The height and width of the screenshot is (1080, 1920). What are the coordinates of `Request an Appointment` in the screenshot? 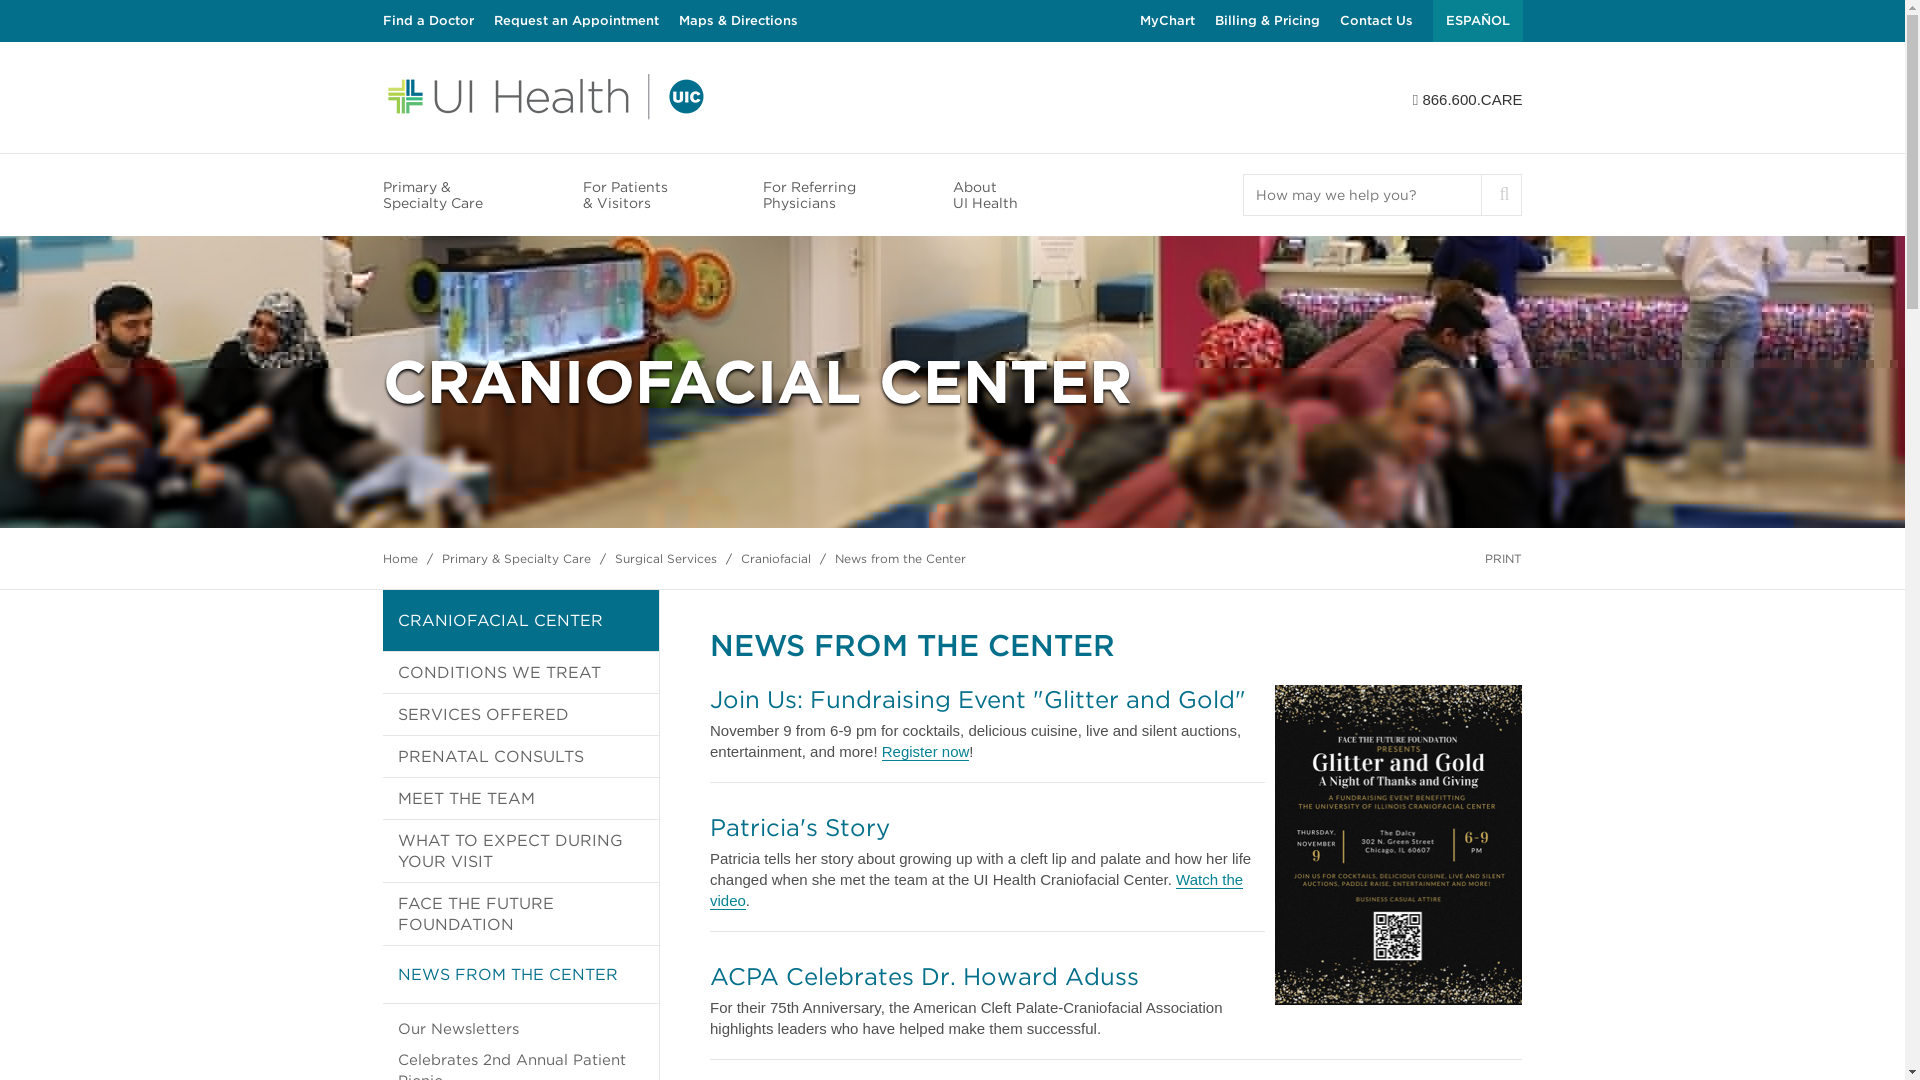 It's located at (576, 21).